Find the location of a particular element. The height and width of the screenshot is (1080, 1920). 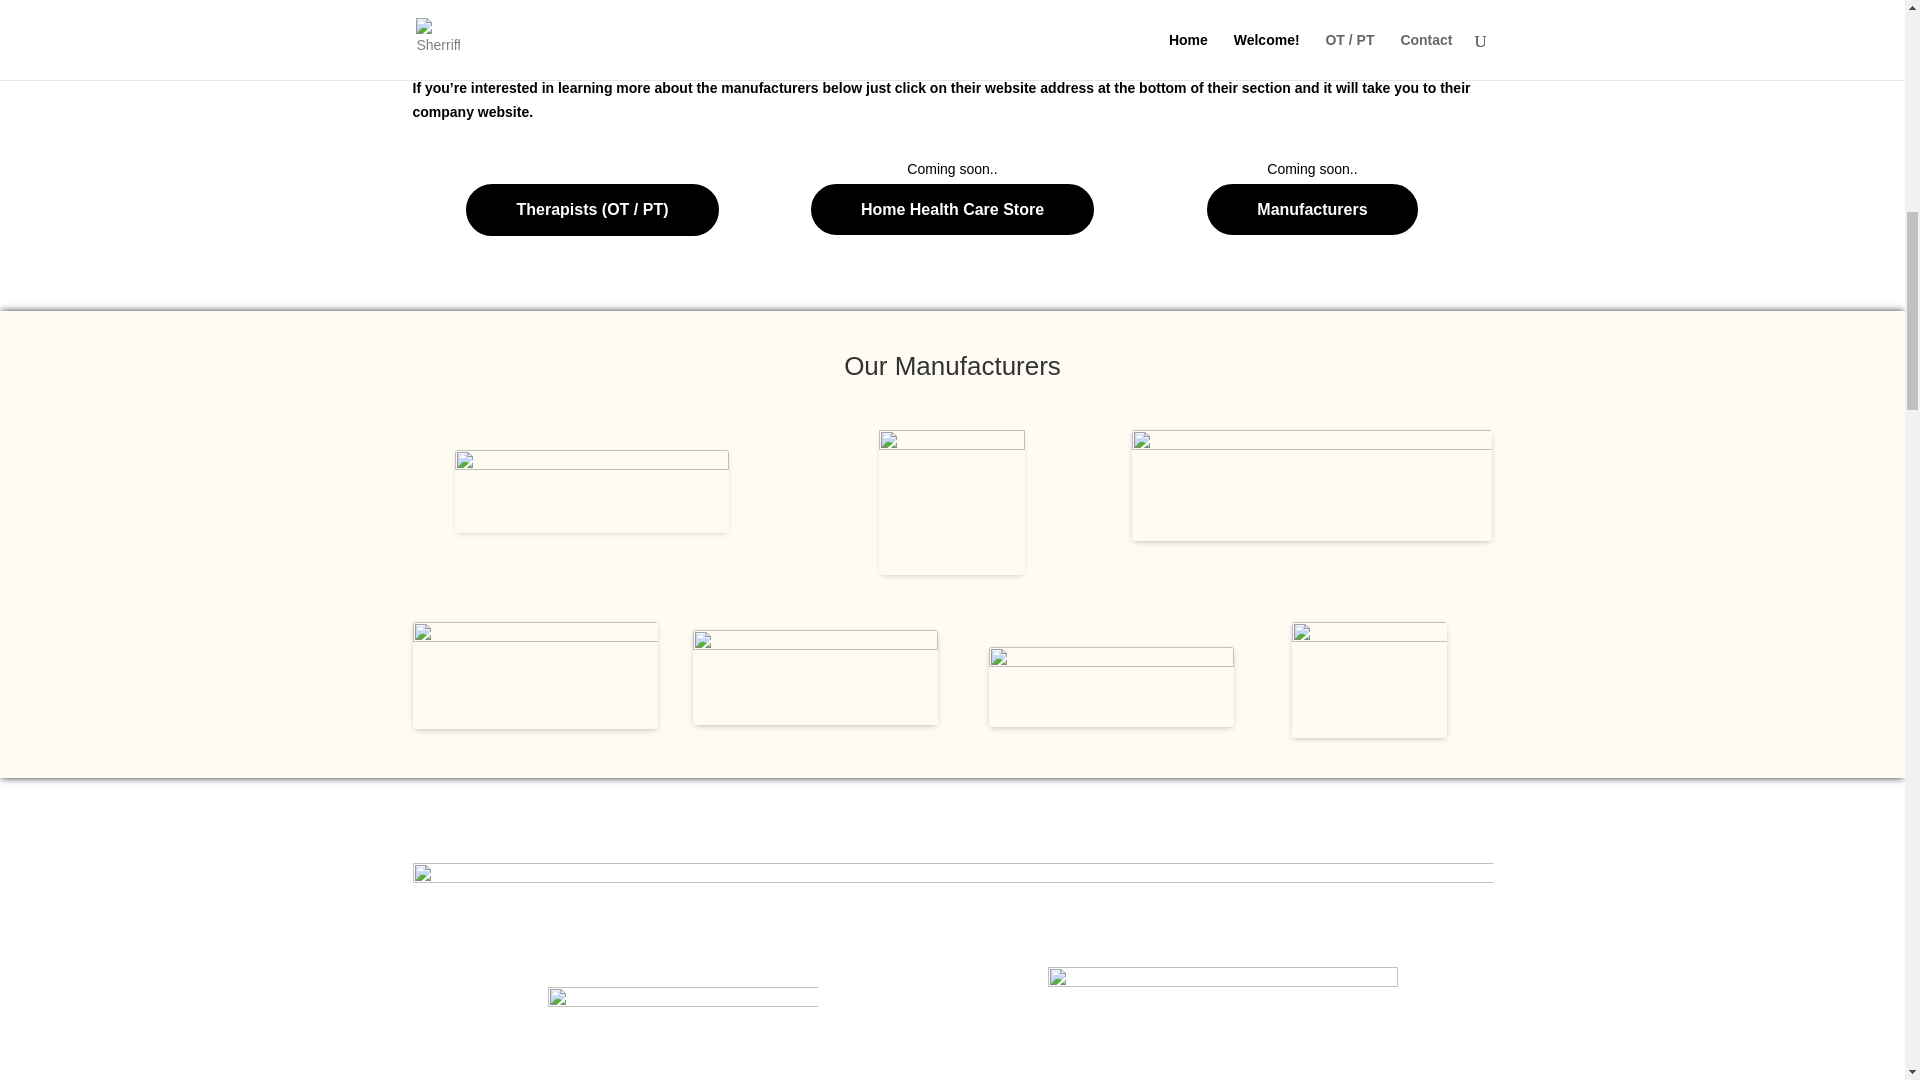

website-breaks-gold-silver-on-black-8.5x0.6-png-1 is located at coordinates (952, 900).